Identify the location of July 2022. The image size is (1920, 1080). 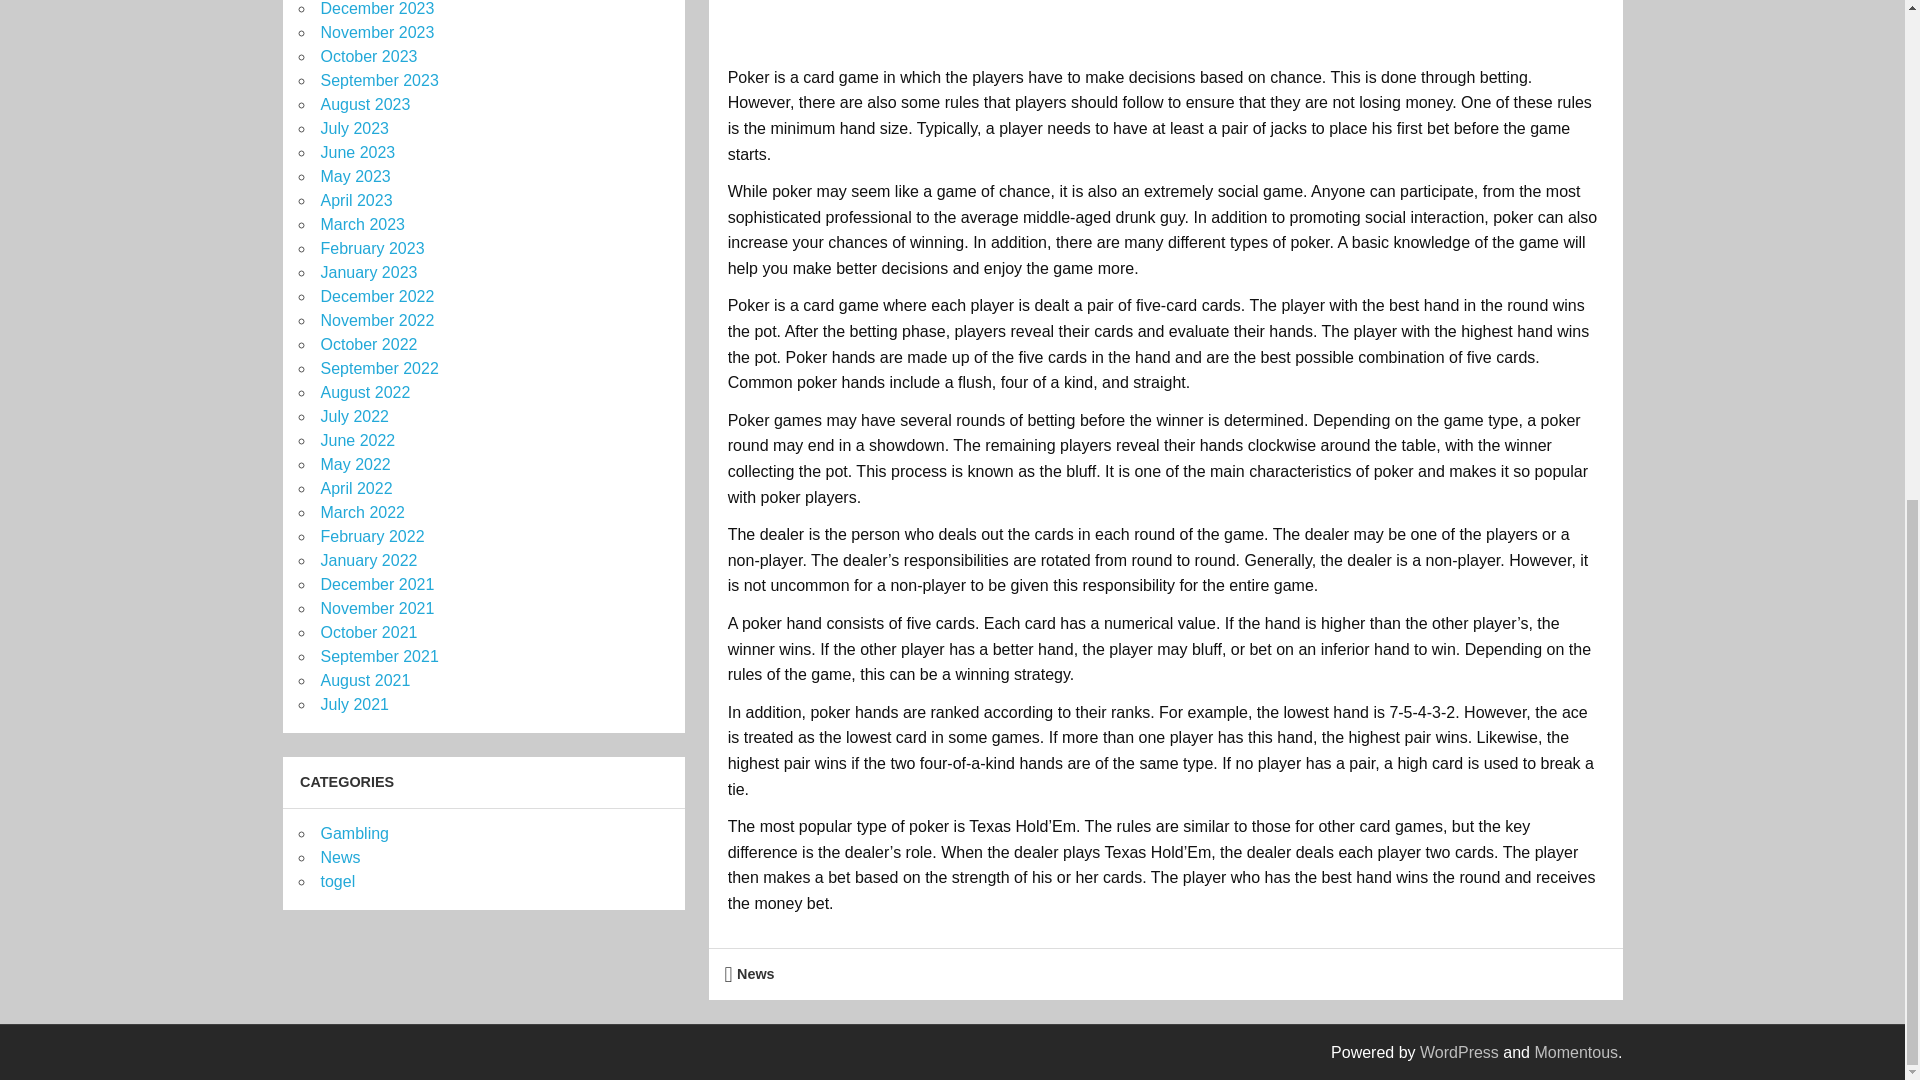
(354, 416).